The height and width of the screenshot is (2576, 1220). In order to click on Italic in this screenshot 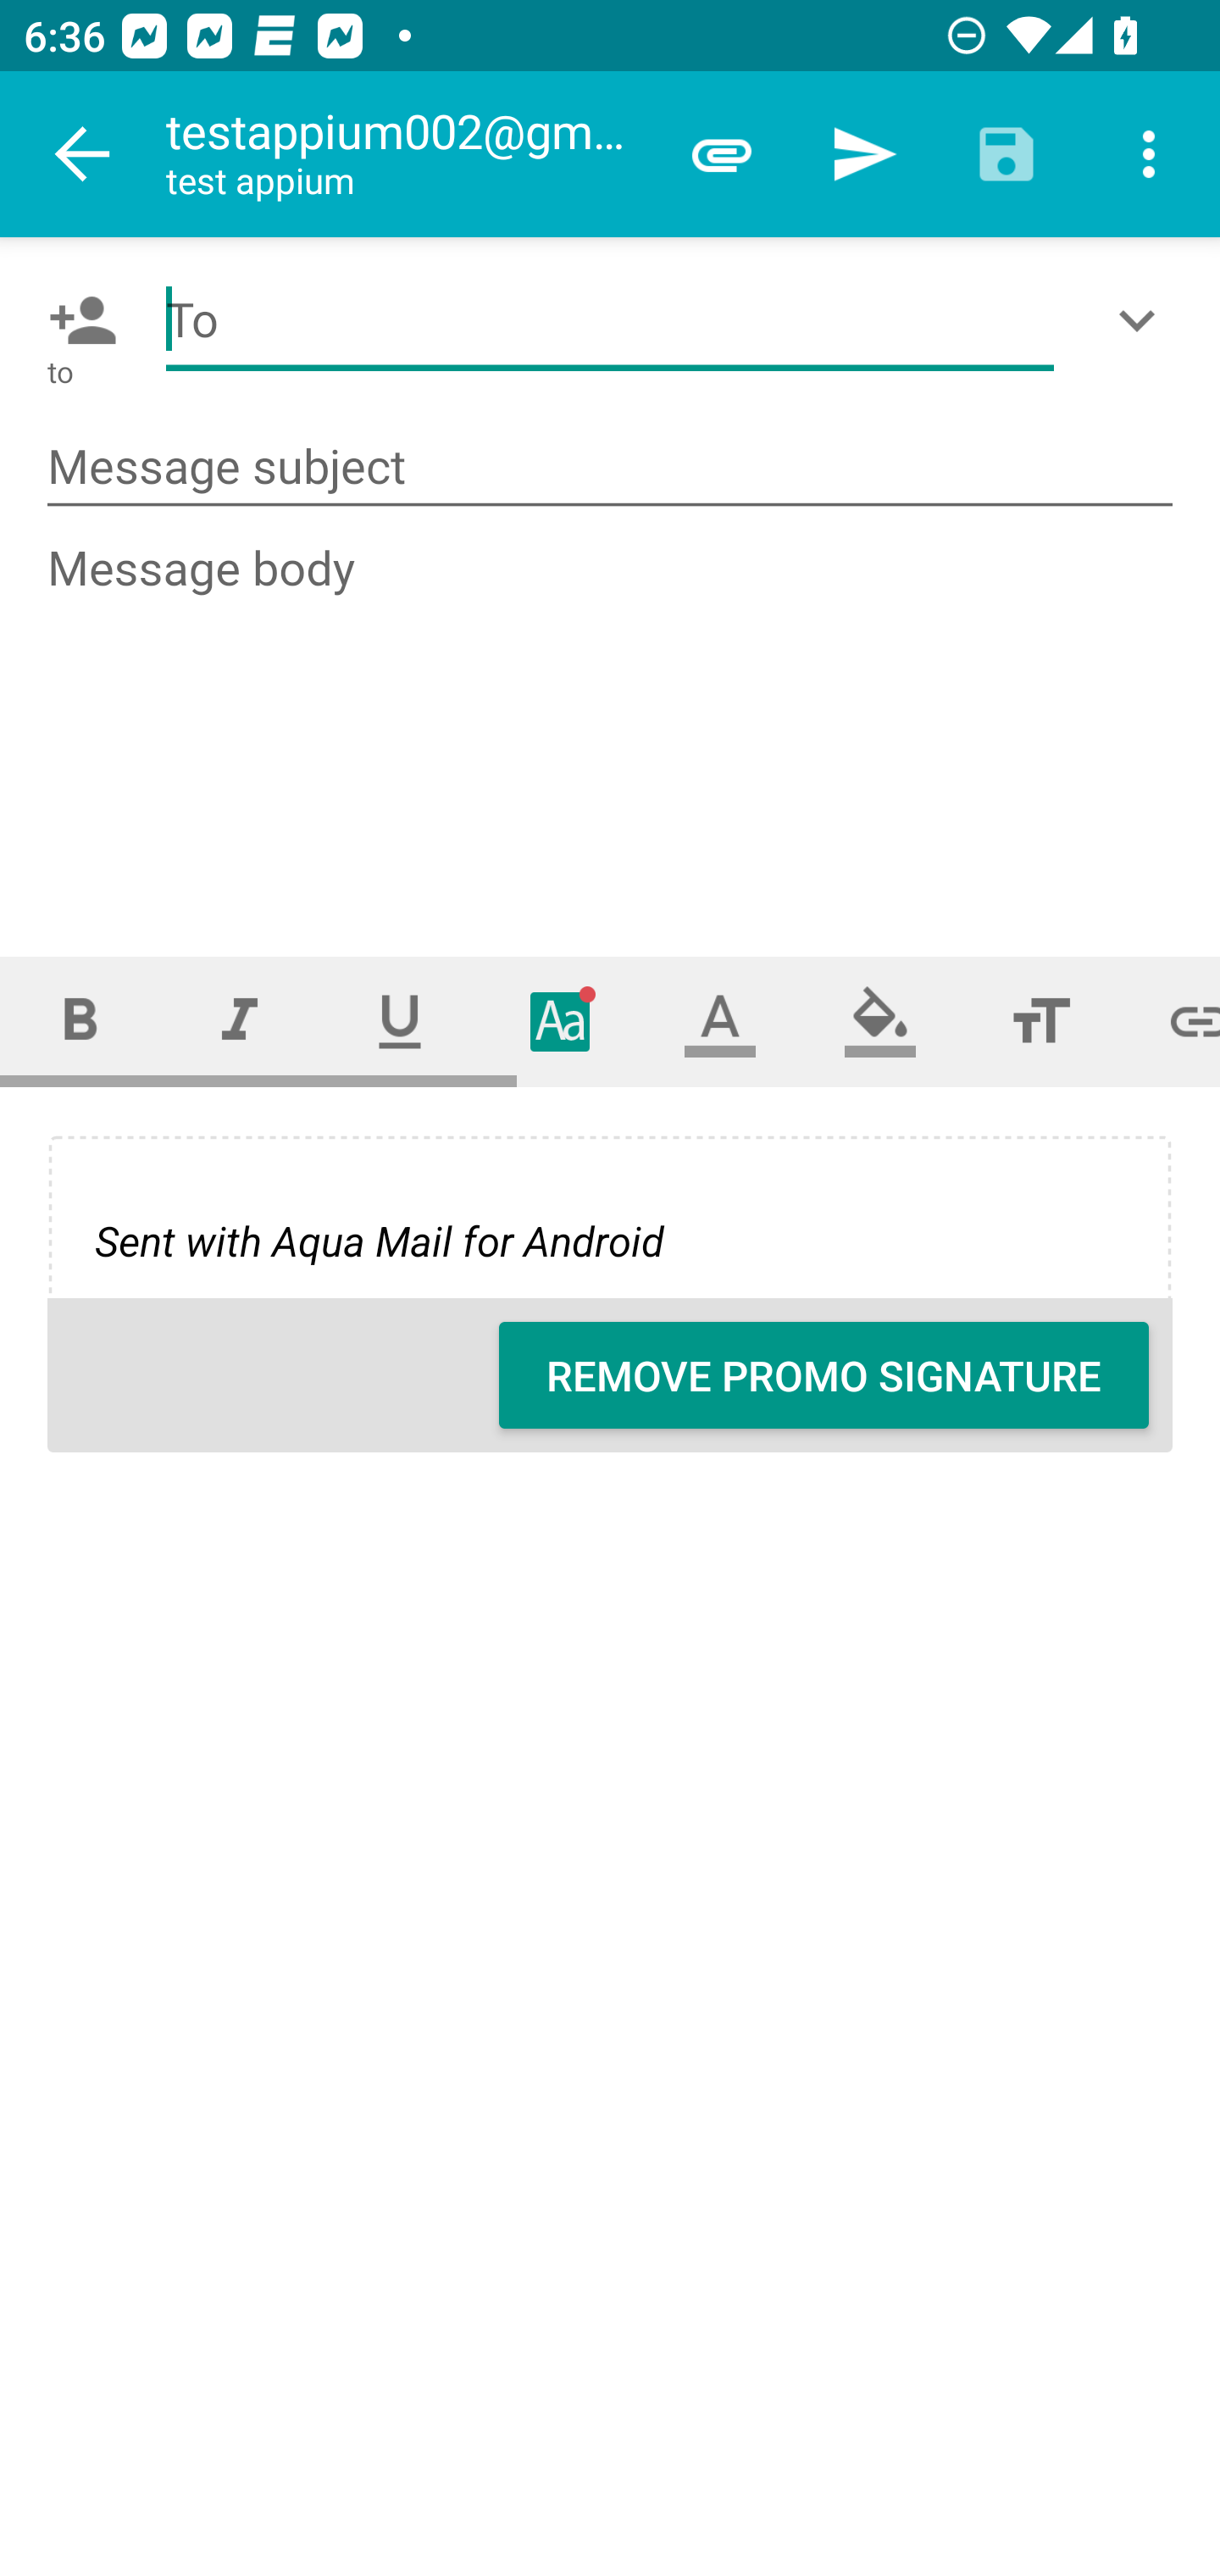, I will do `click(239, 1020)`.